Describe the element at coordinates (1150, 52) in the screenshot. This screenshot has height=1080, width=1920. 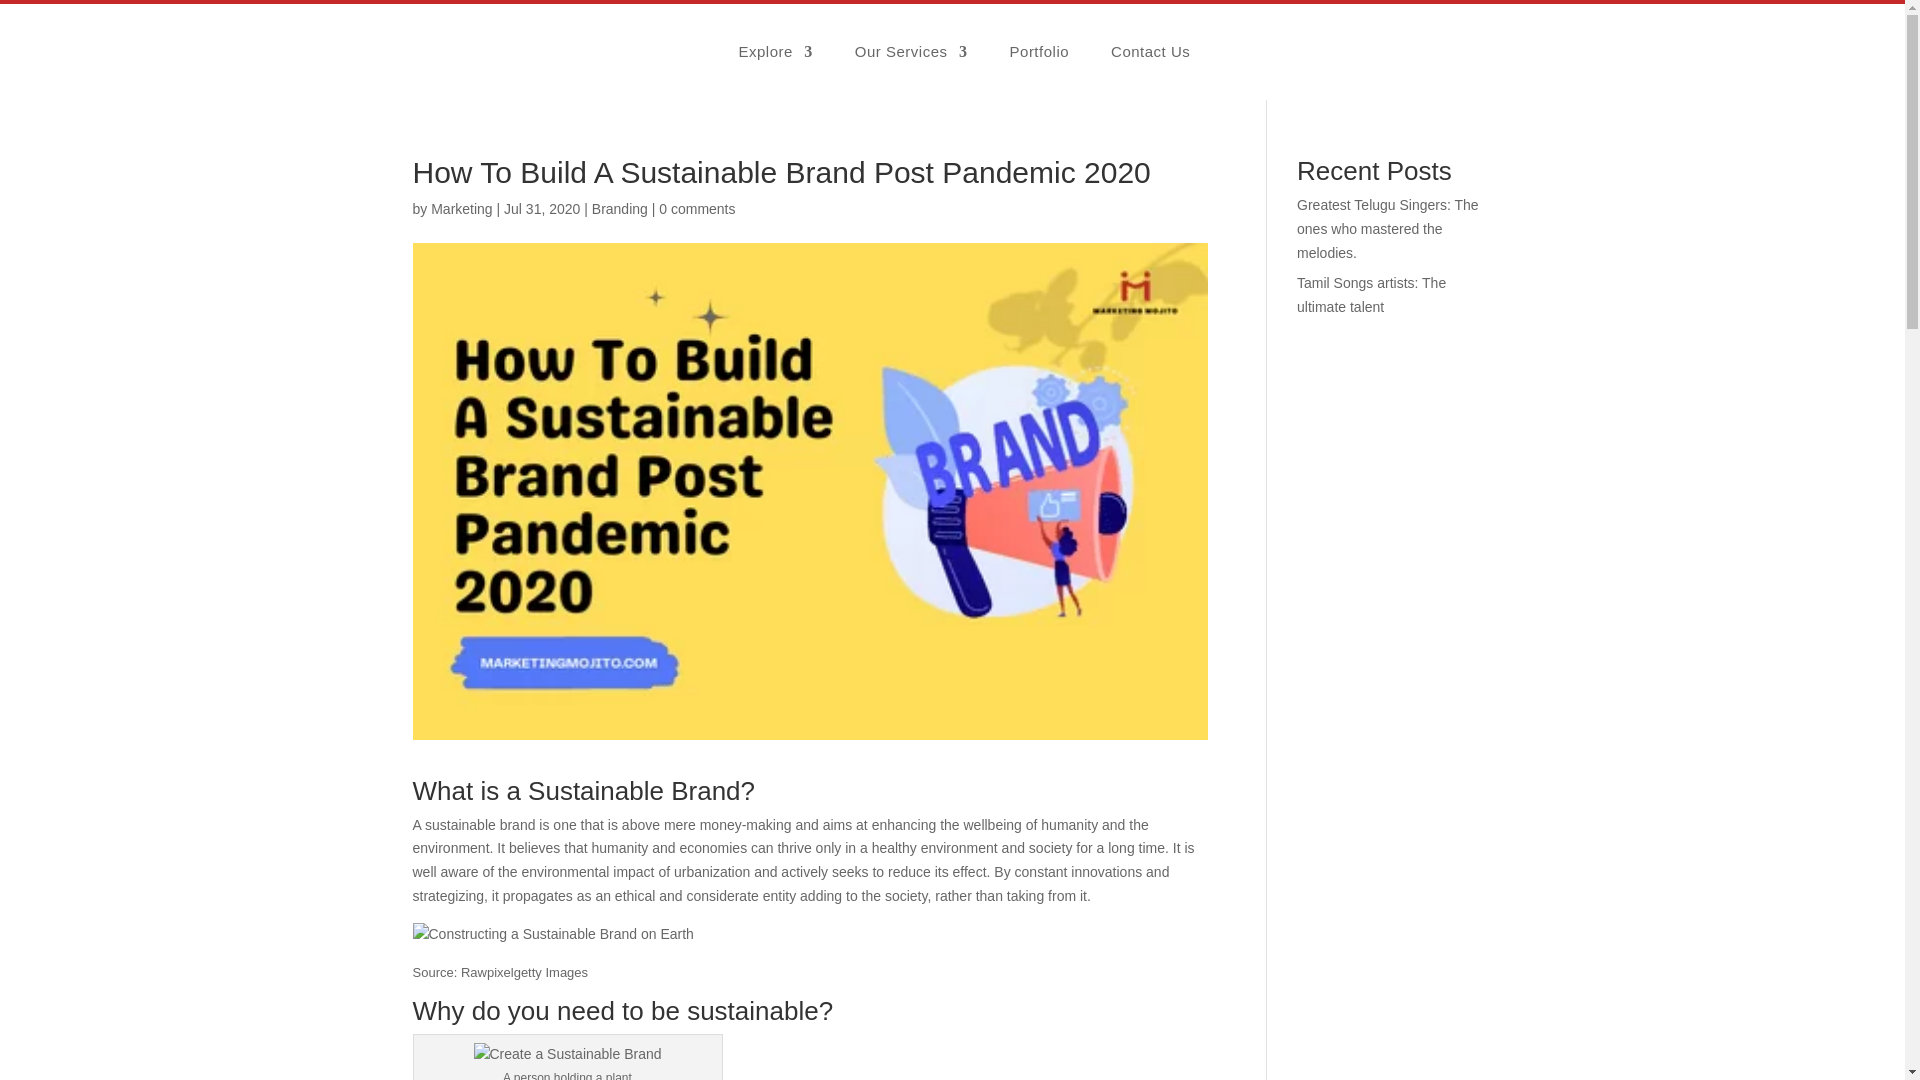
I see `Contact Us` at that location.